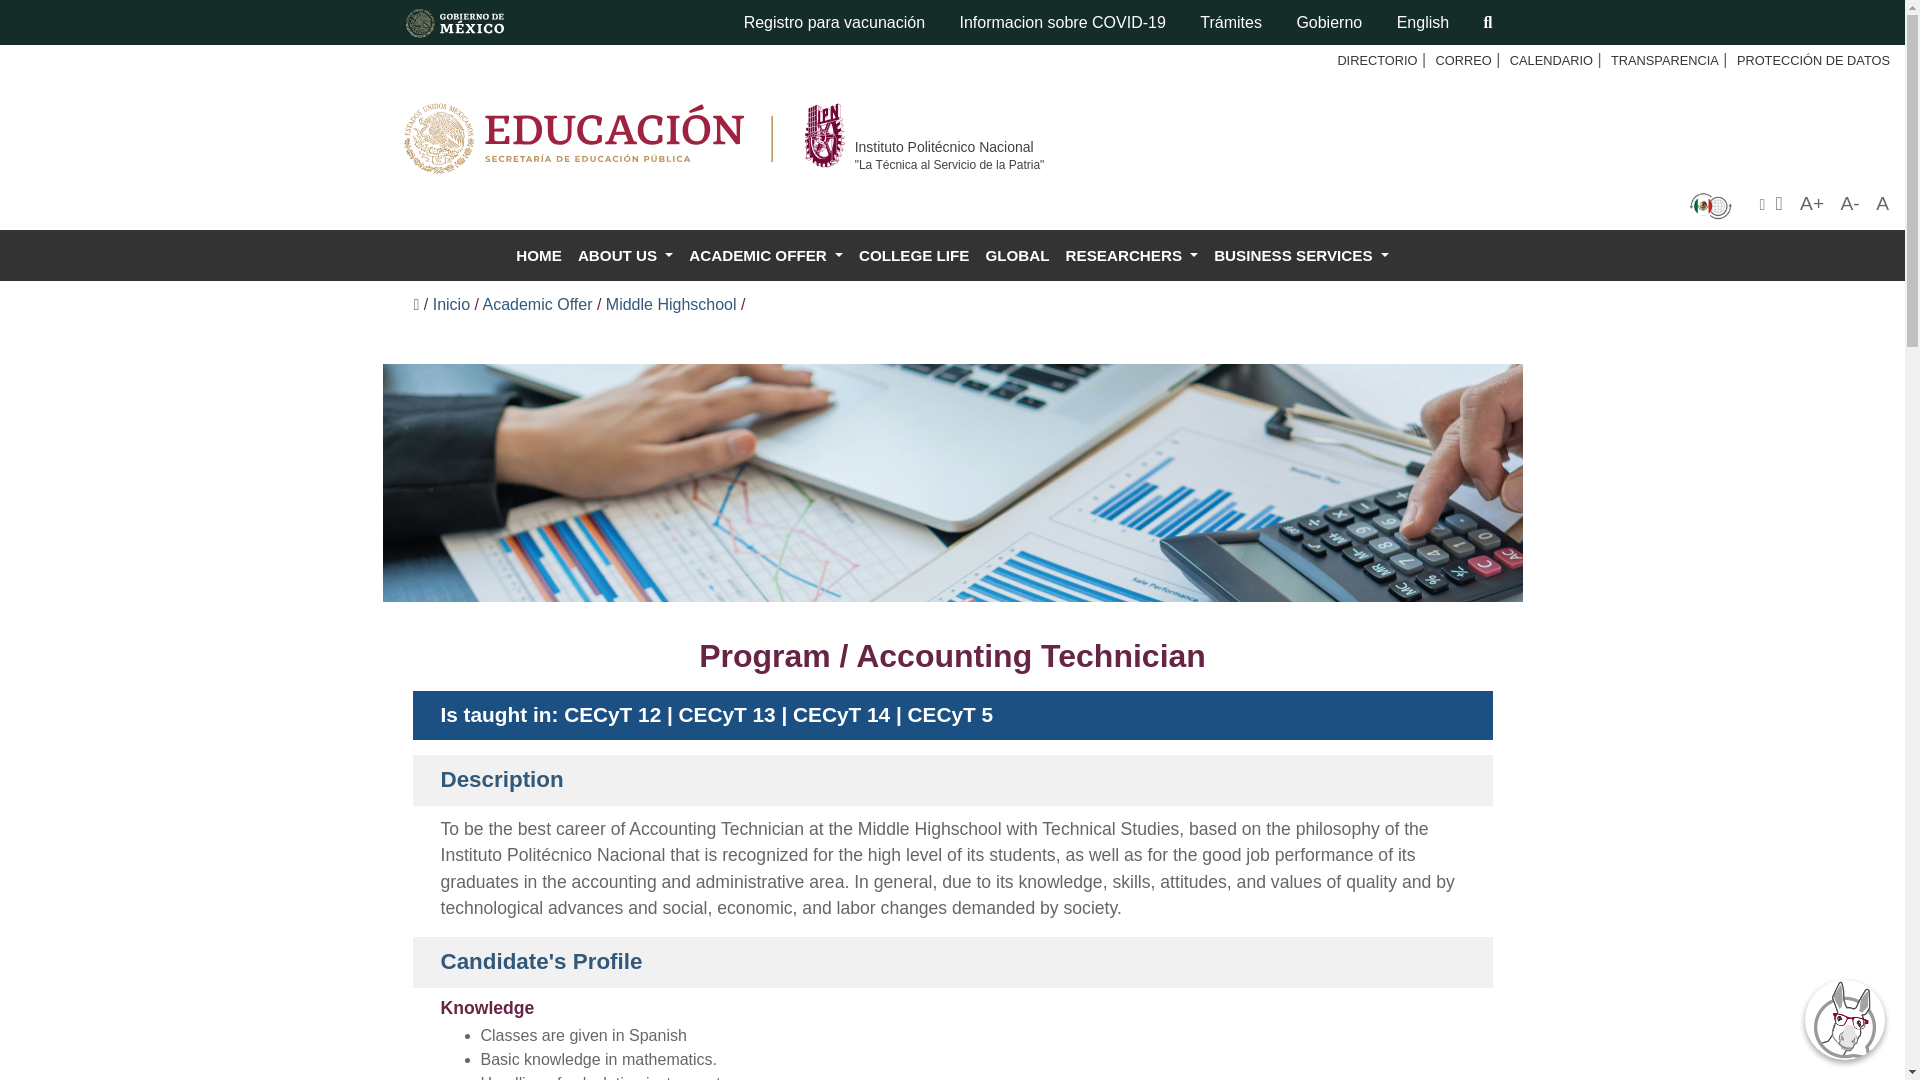 The height and width of the screenshot is (1080, 1920). Describe the element at coordinates (1132, 256) in the screenshot. I see `RESEARCHERS` at that location.